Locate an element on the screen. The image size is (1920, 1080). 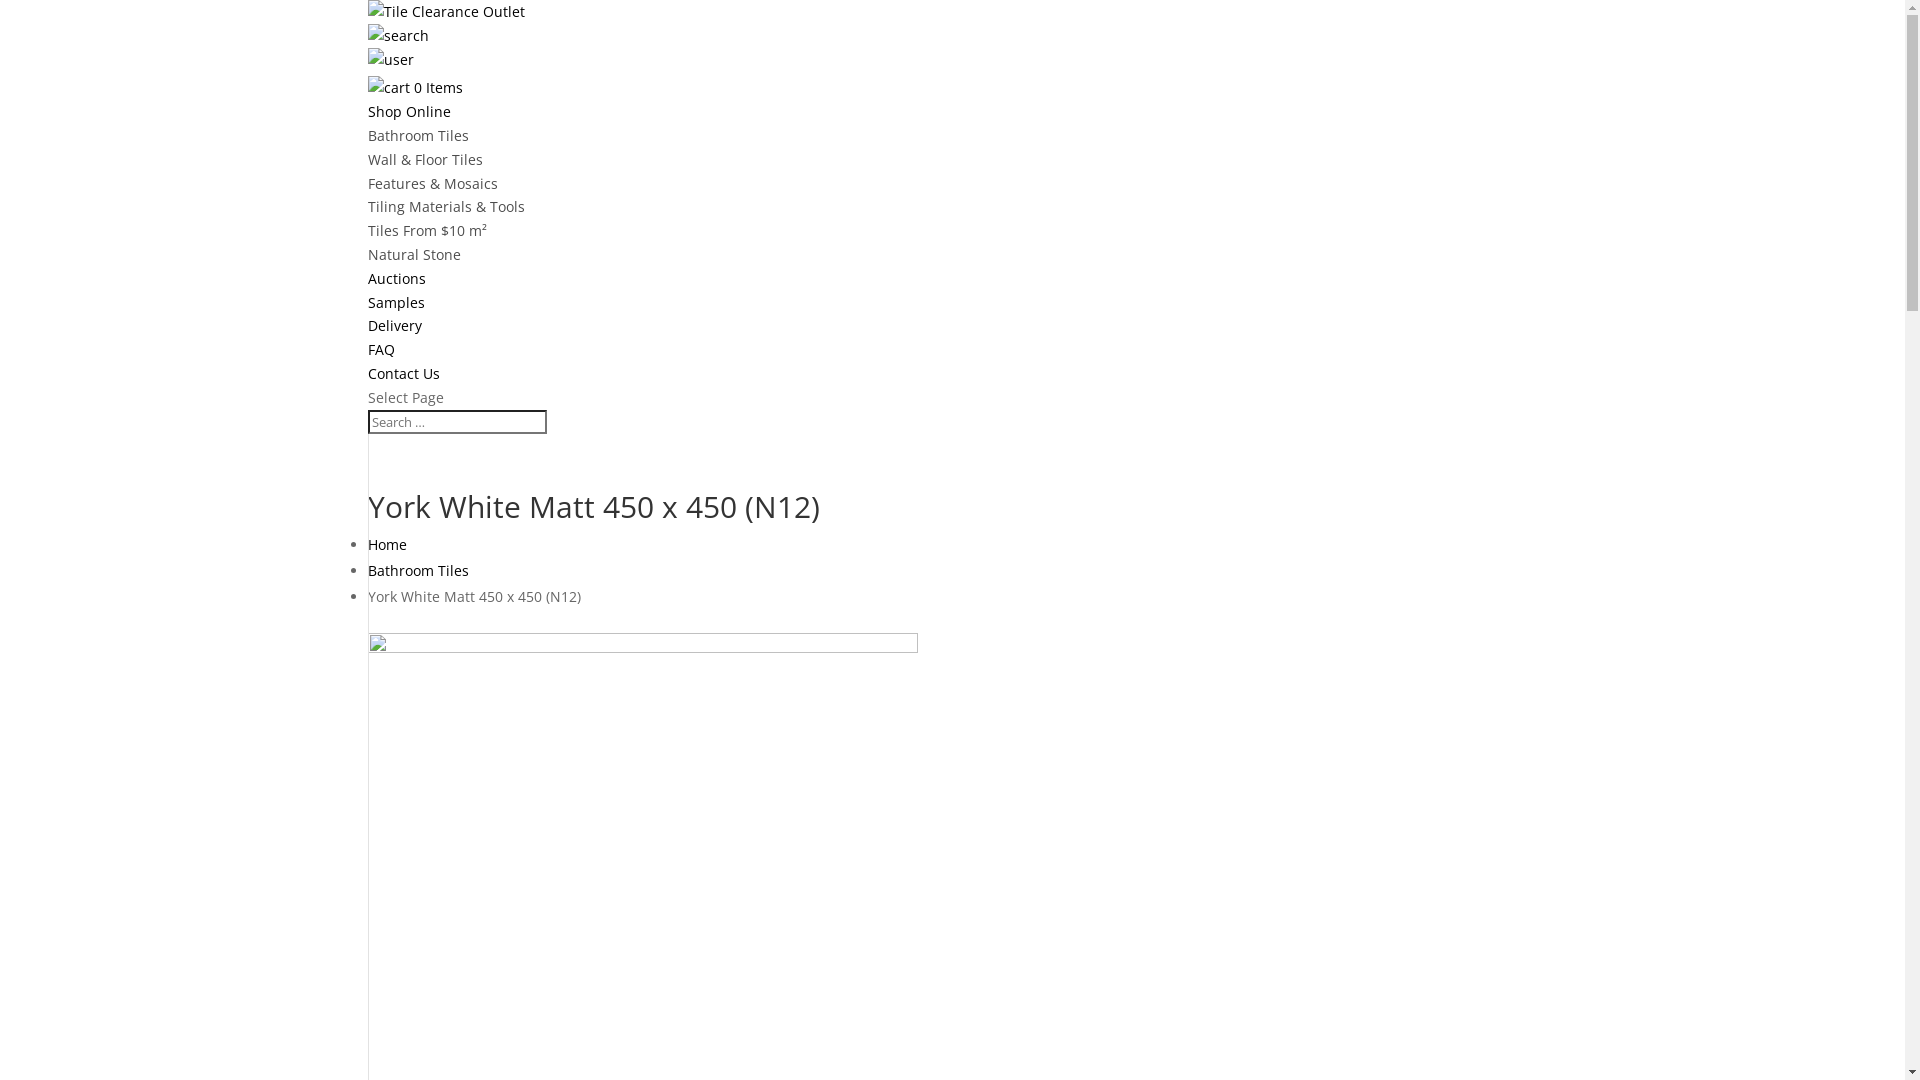
Bathroom Tiles is located at coordinates (418, 570).